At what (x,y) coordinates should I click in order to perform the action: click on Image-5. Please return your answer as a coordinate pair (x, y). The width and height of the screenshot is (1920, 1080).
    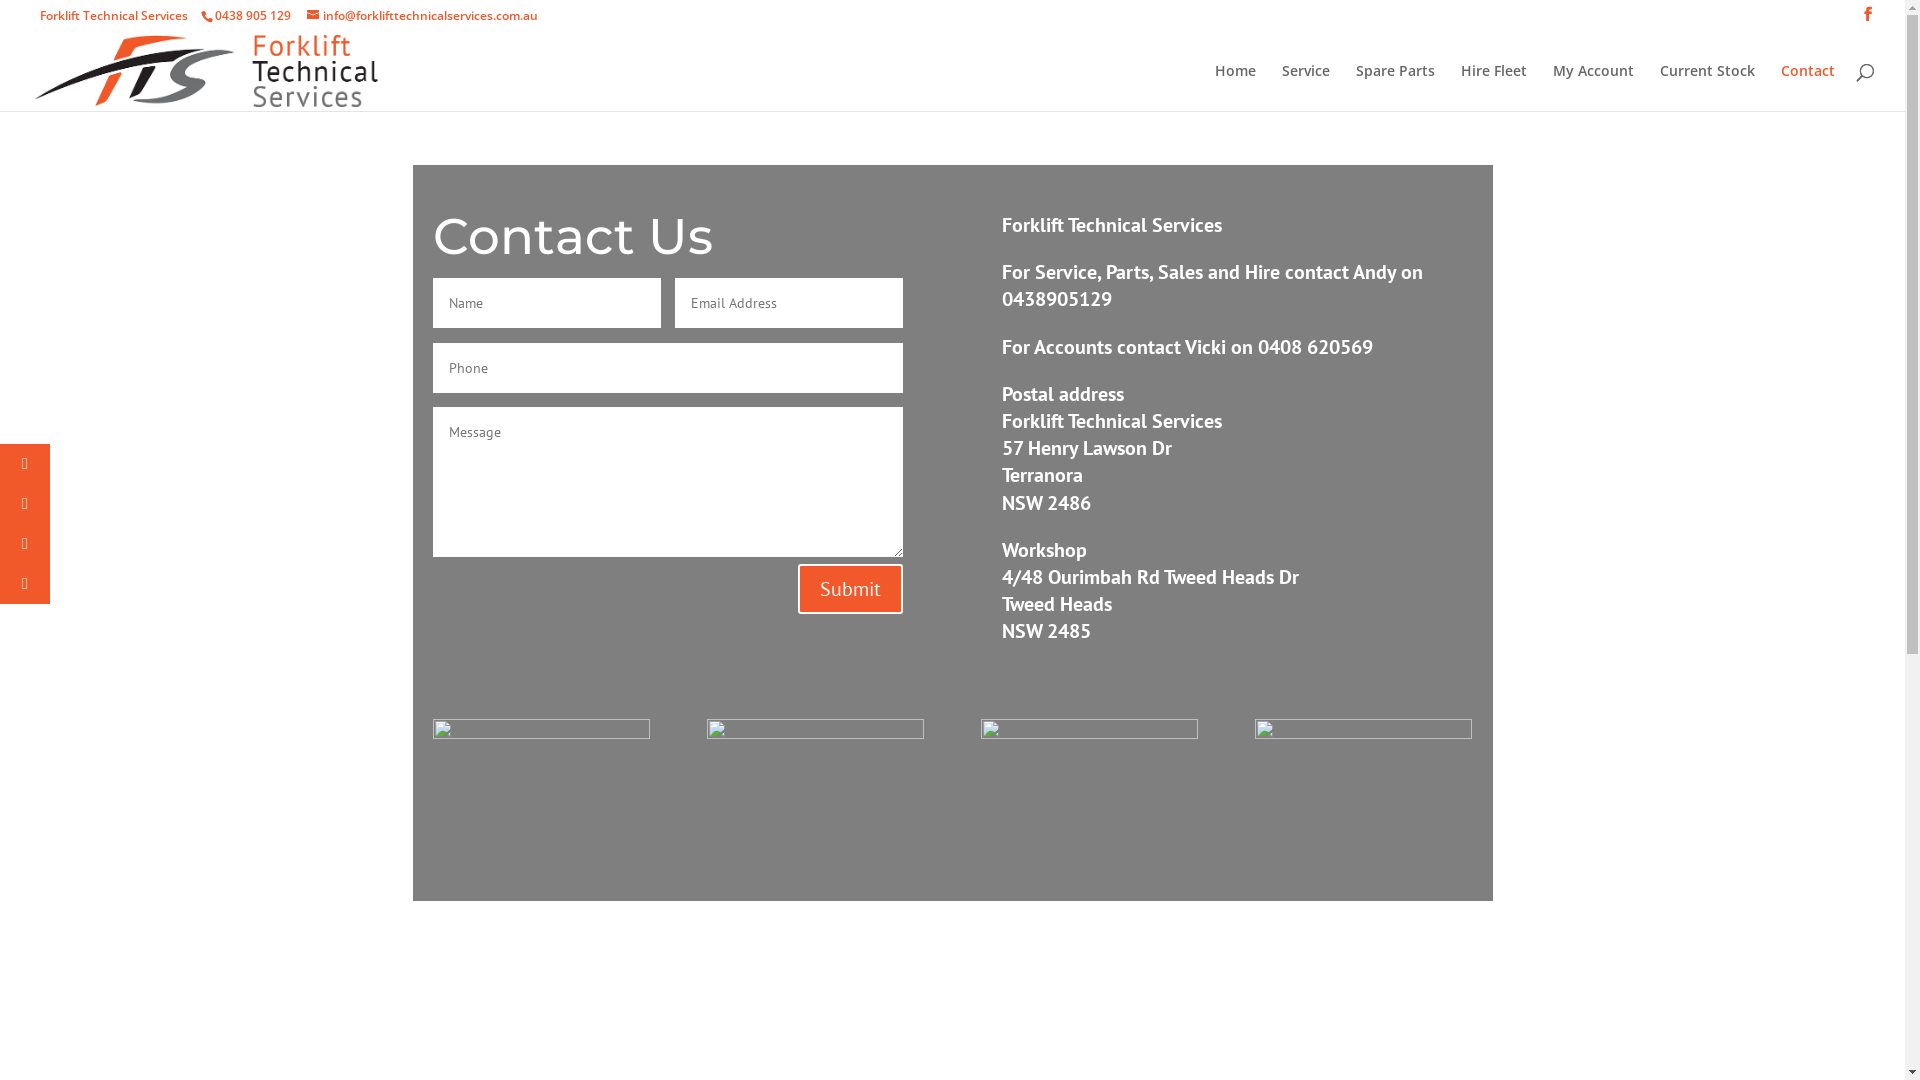
    Looking at the image, I should click on (540, 733).